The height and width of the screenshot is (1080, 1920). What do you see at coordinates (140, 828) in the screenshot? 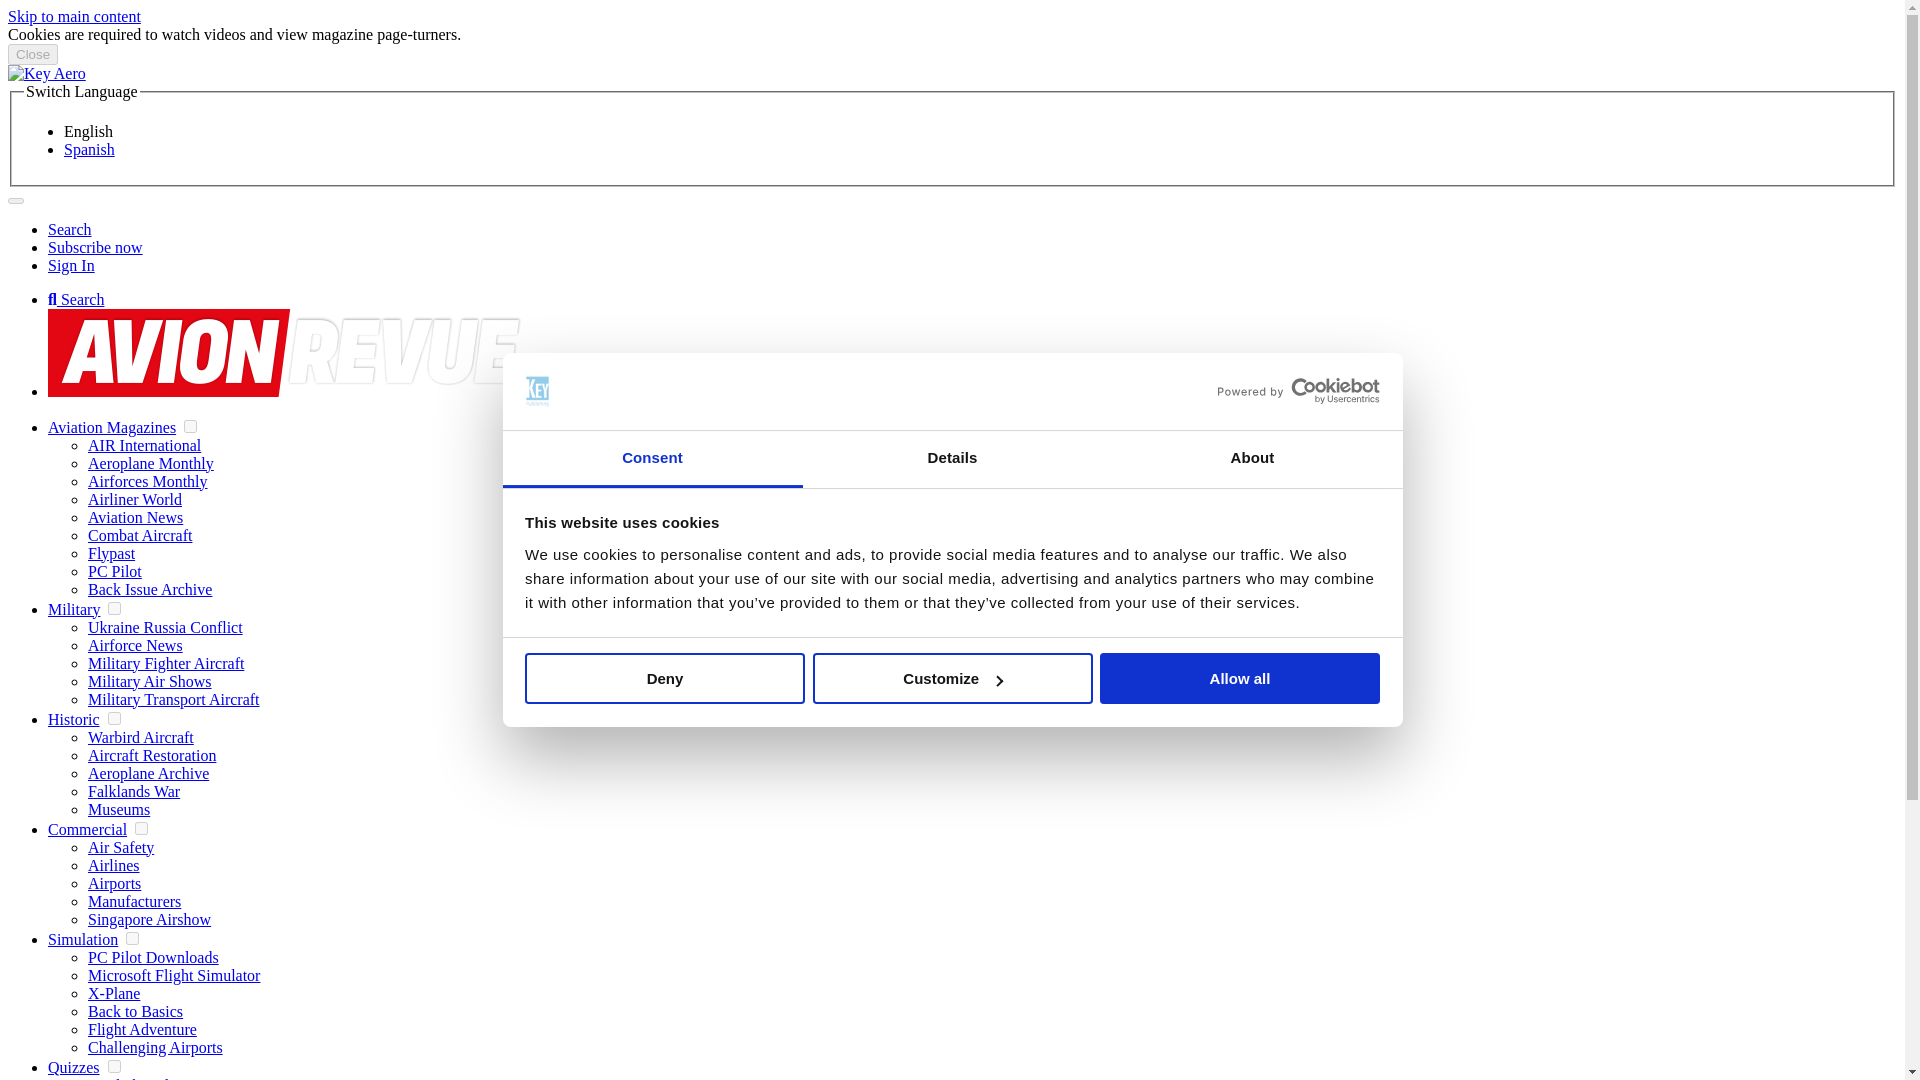
I see `on` at bounding box center [140, 828].